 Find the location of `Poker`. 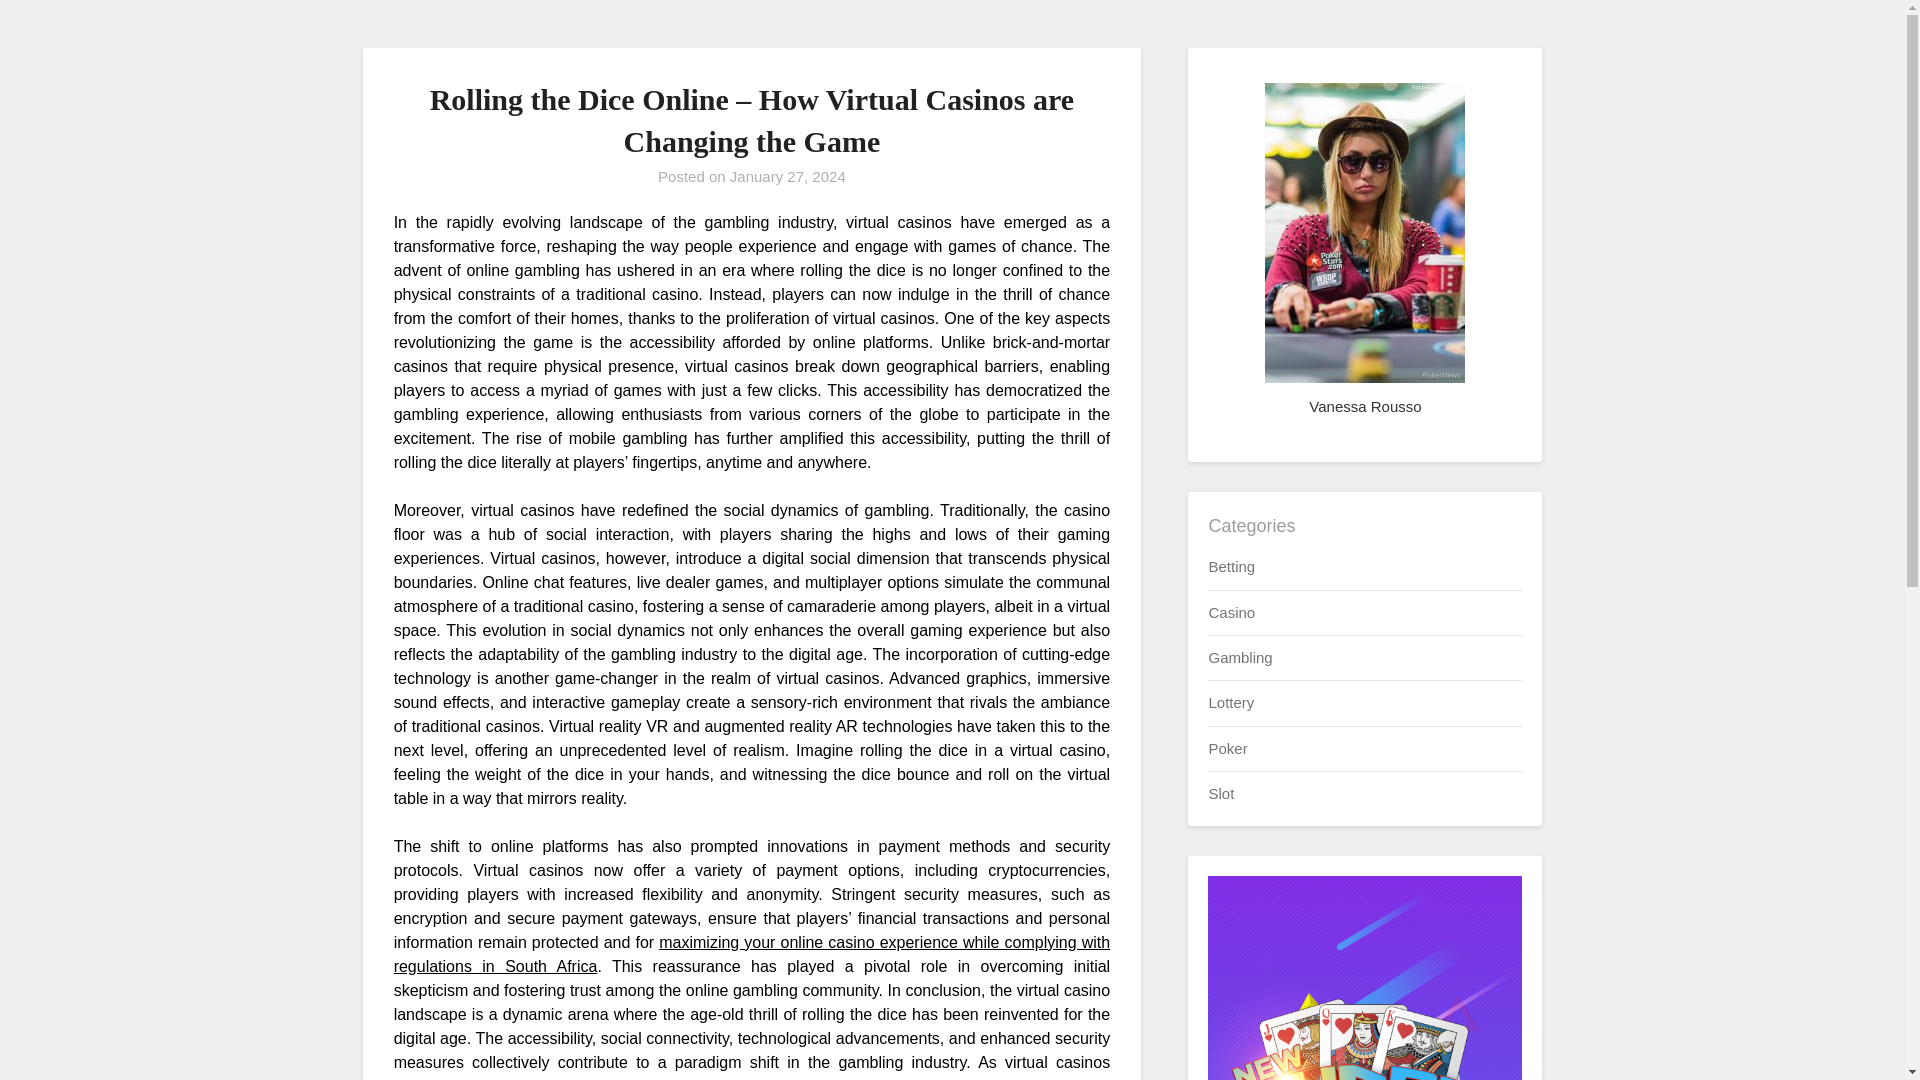

Poker is located at coordinates (1226, 748).